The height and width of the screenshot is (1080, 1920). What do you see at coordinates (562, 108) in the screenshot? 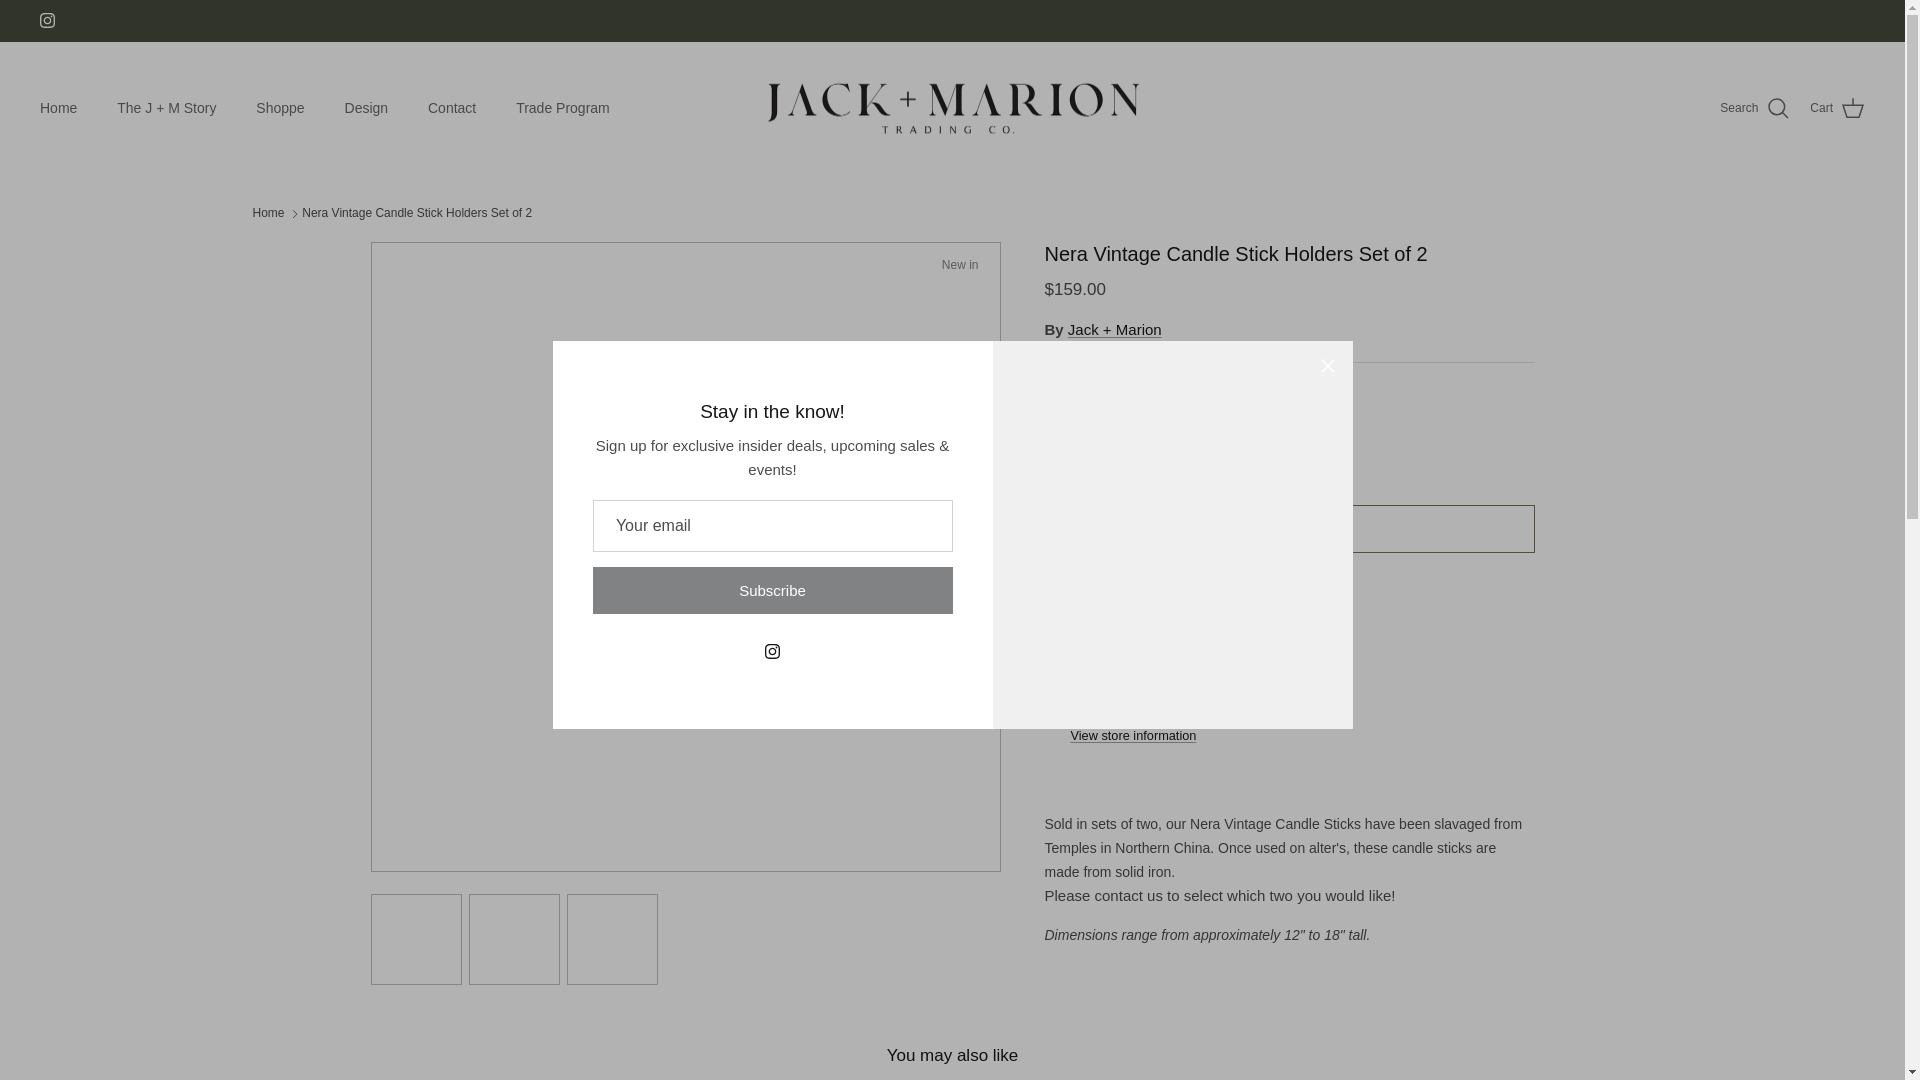
I see `Trade Program` at bounding box center [562, 108].